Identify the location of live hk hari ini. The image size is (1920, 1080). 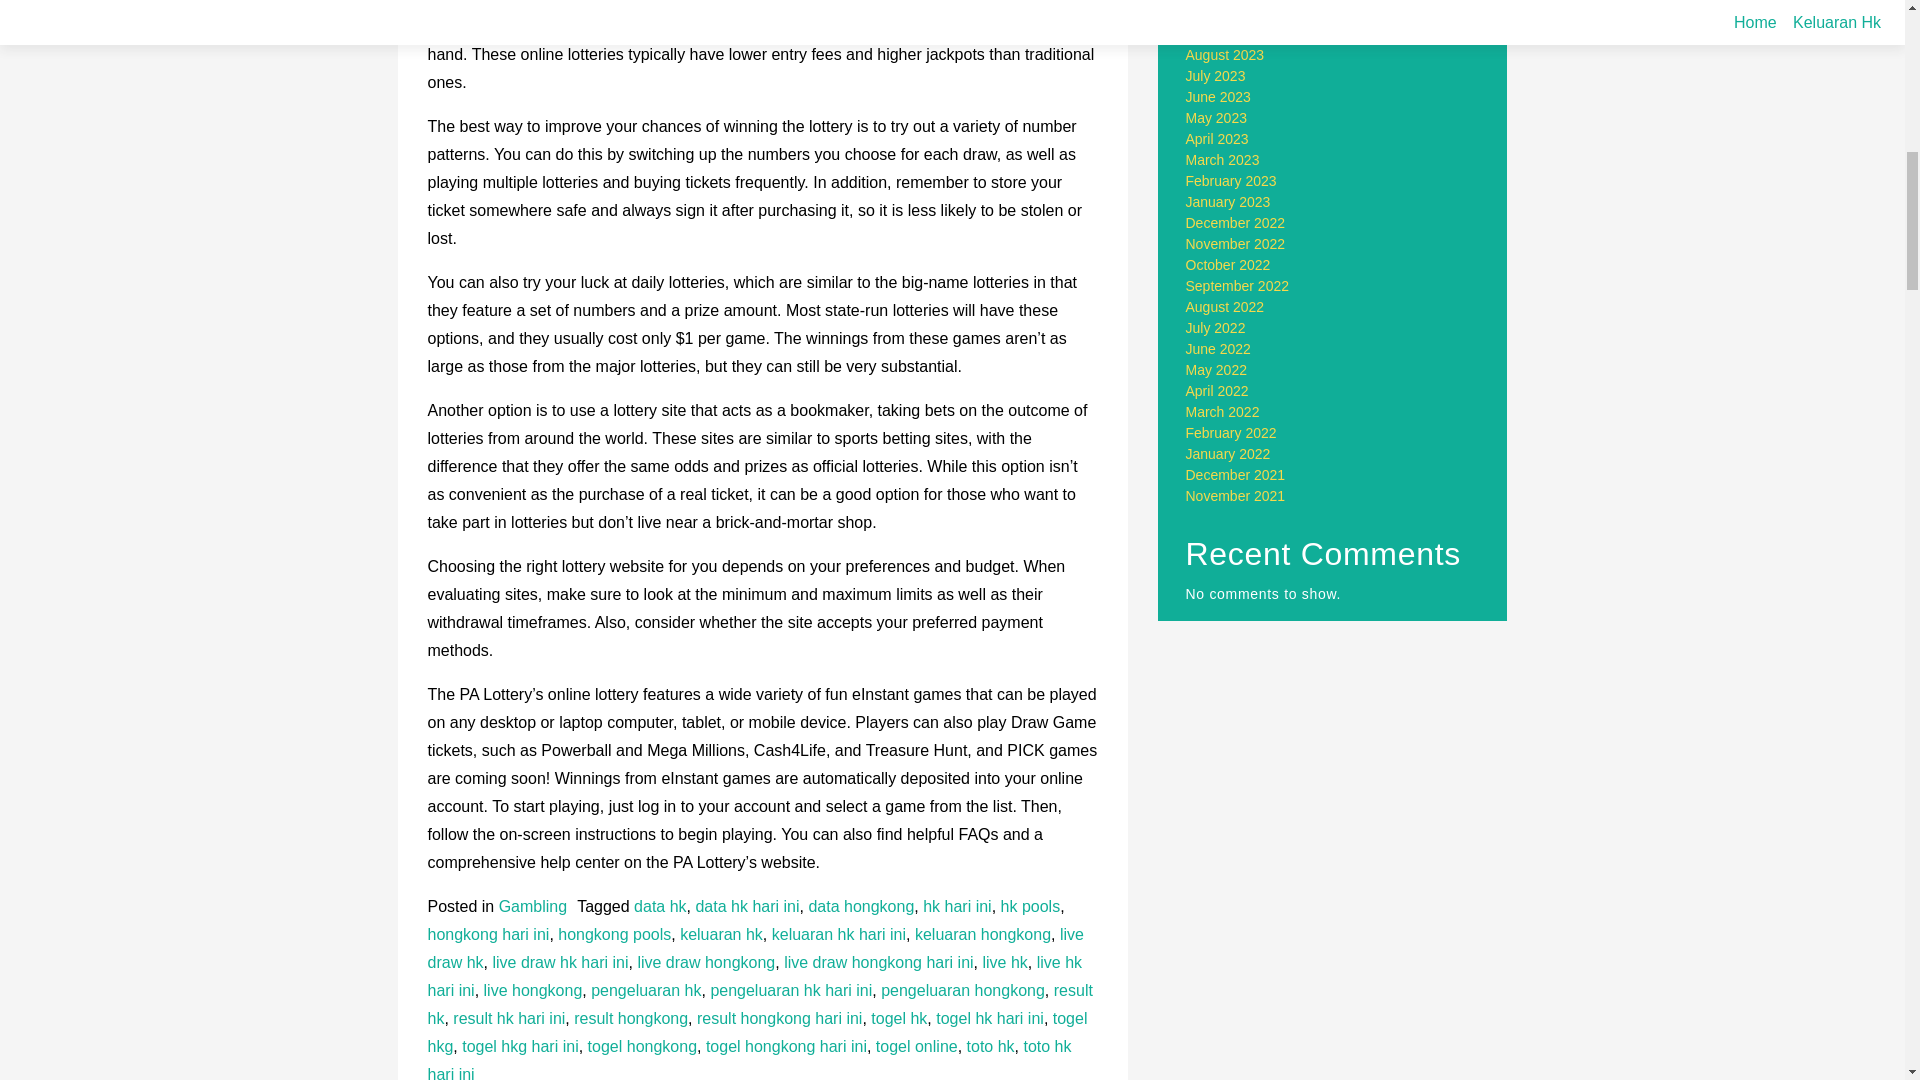
(755, 976).